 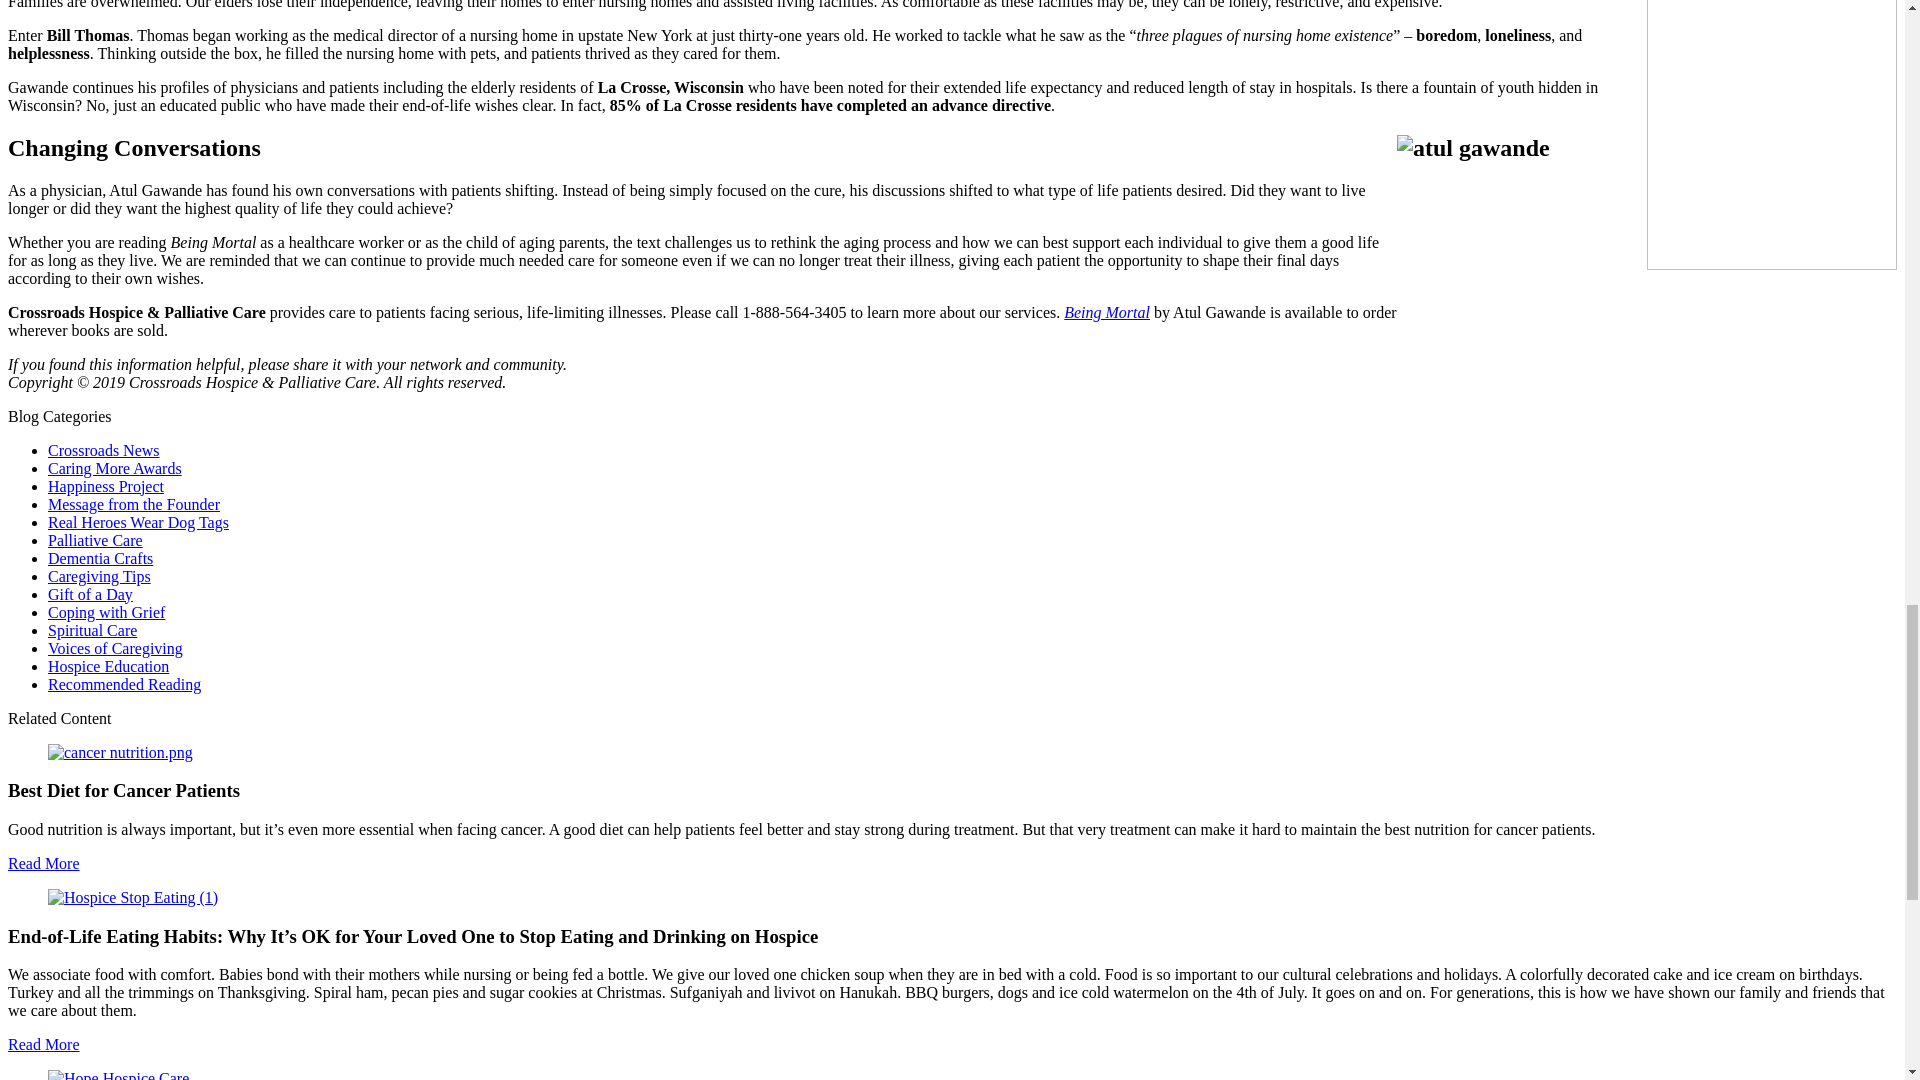 I want to click on Crossroads News, so click(x=104, y=450).